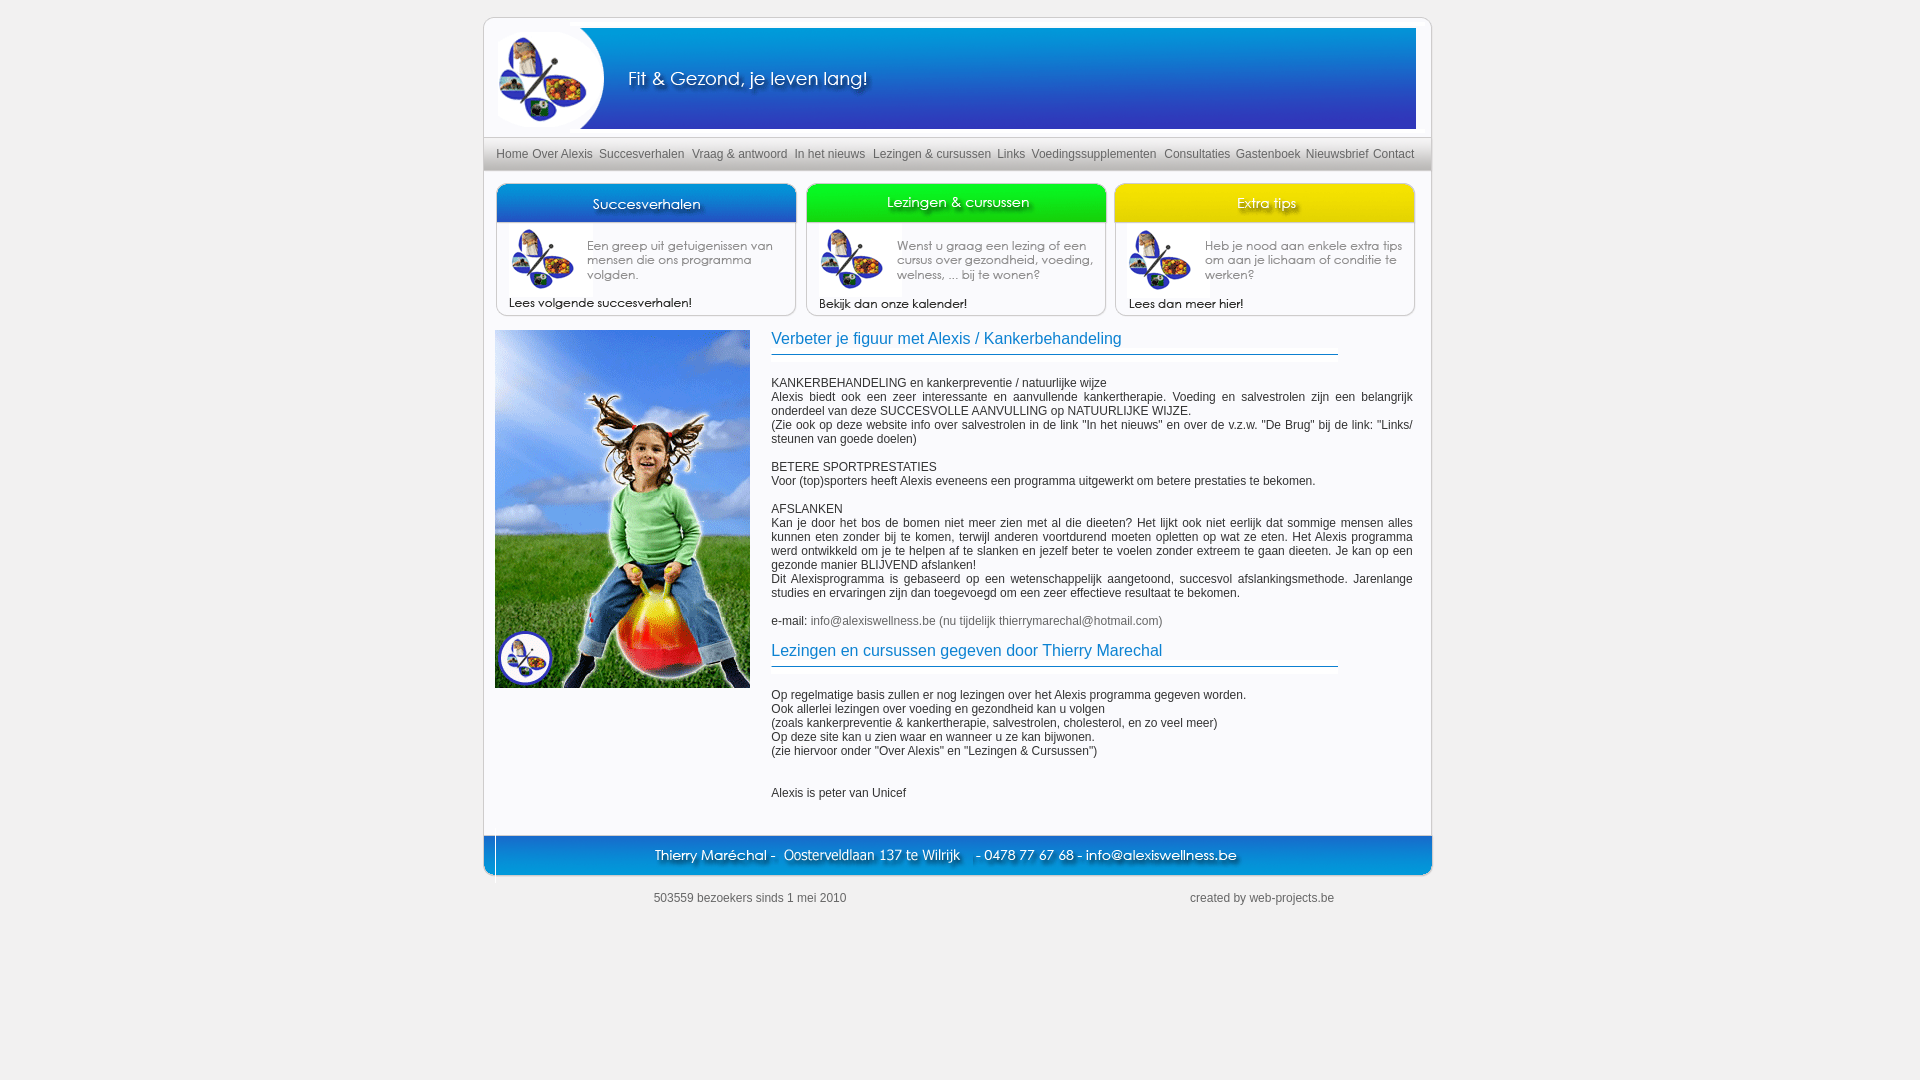 The width and height of the screenshot is (1920, 1080). Describe the element at coordinates (562, 154) in the screenshot. I see `Over Alexis` at that location.